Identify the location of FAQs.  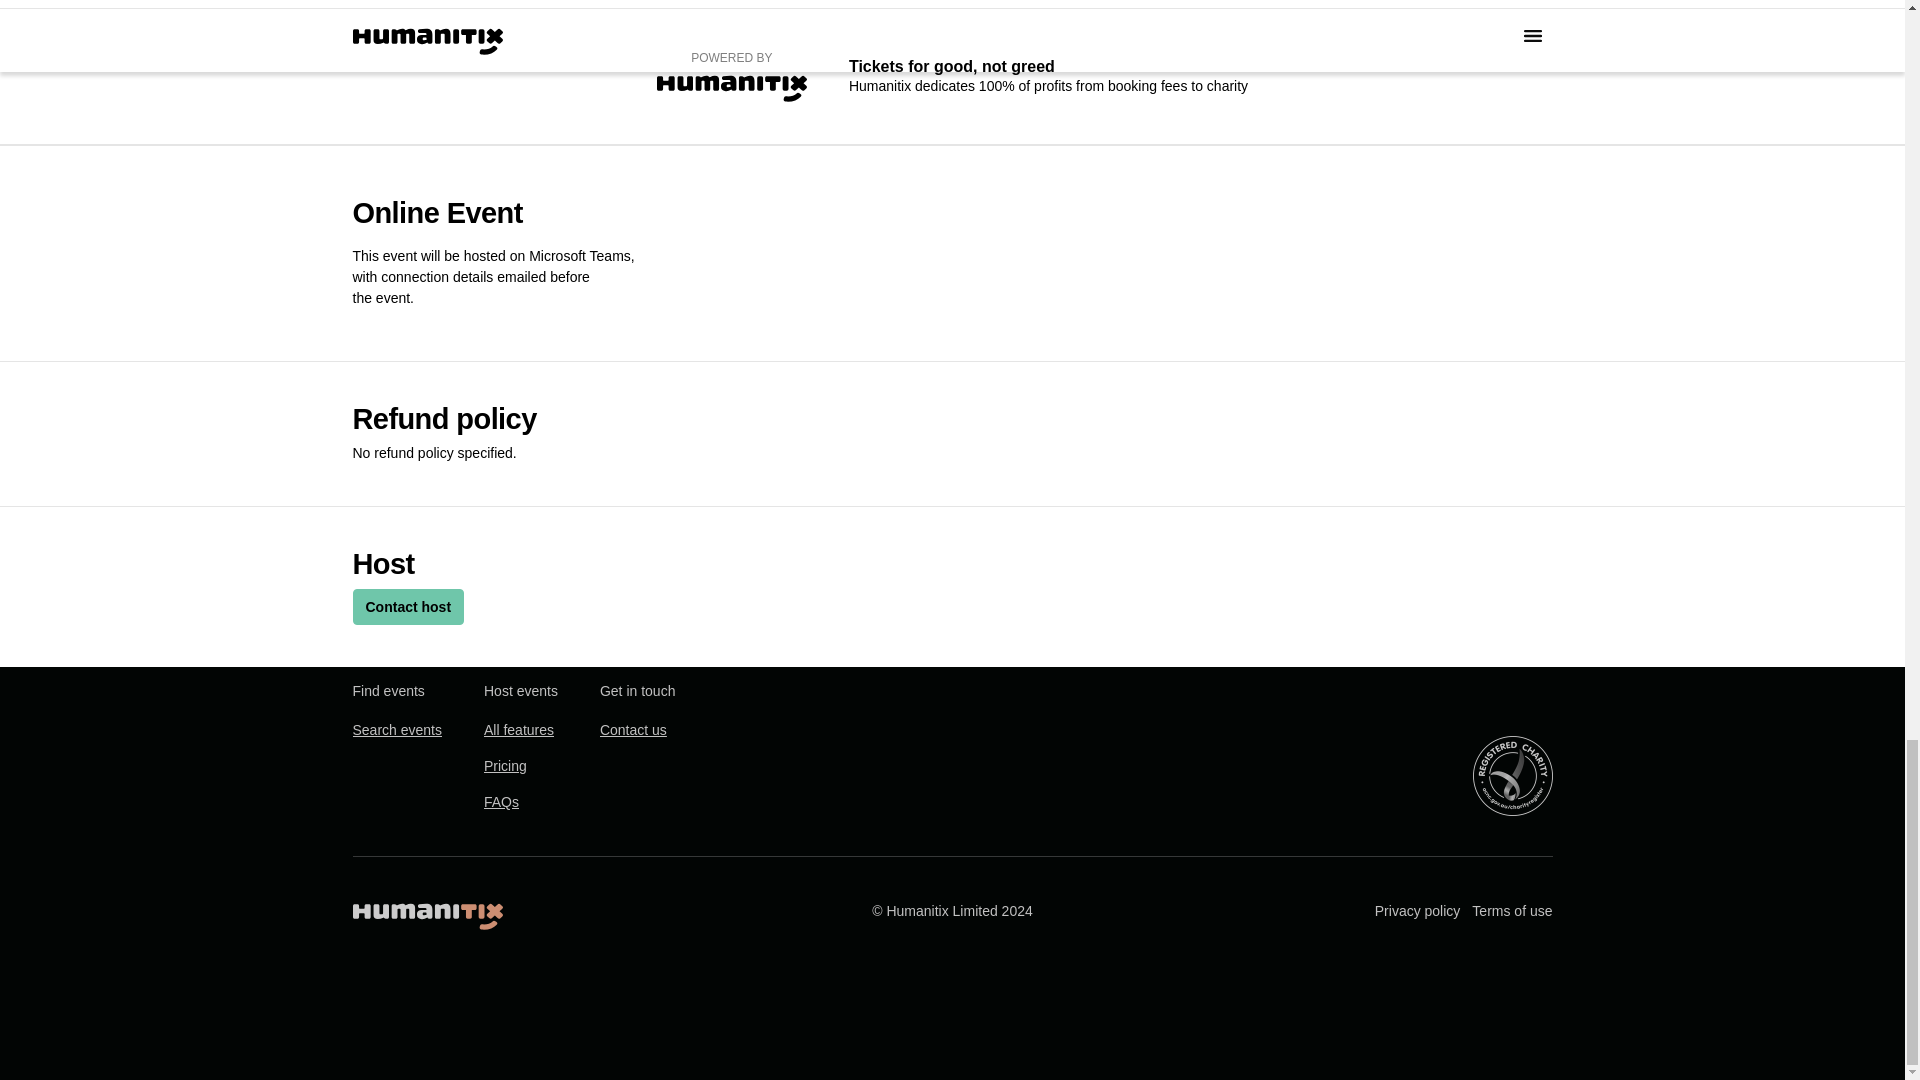
(500, 802).